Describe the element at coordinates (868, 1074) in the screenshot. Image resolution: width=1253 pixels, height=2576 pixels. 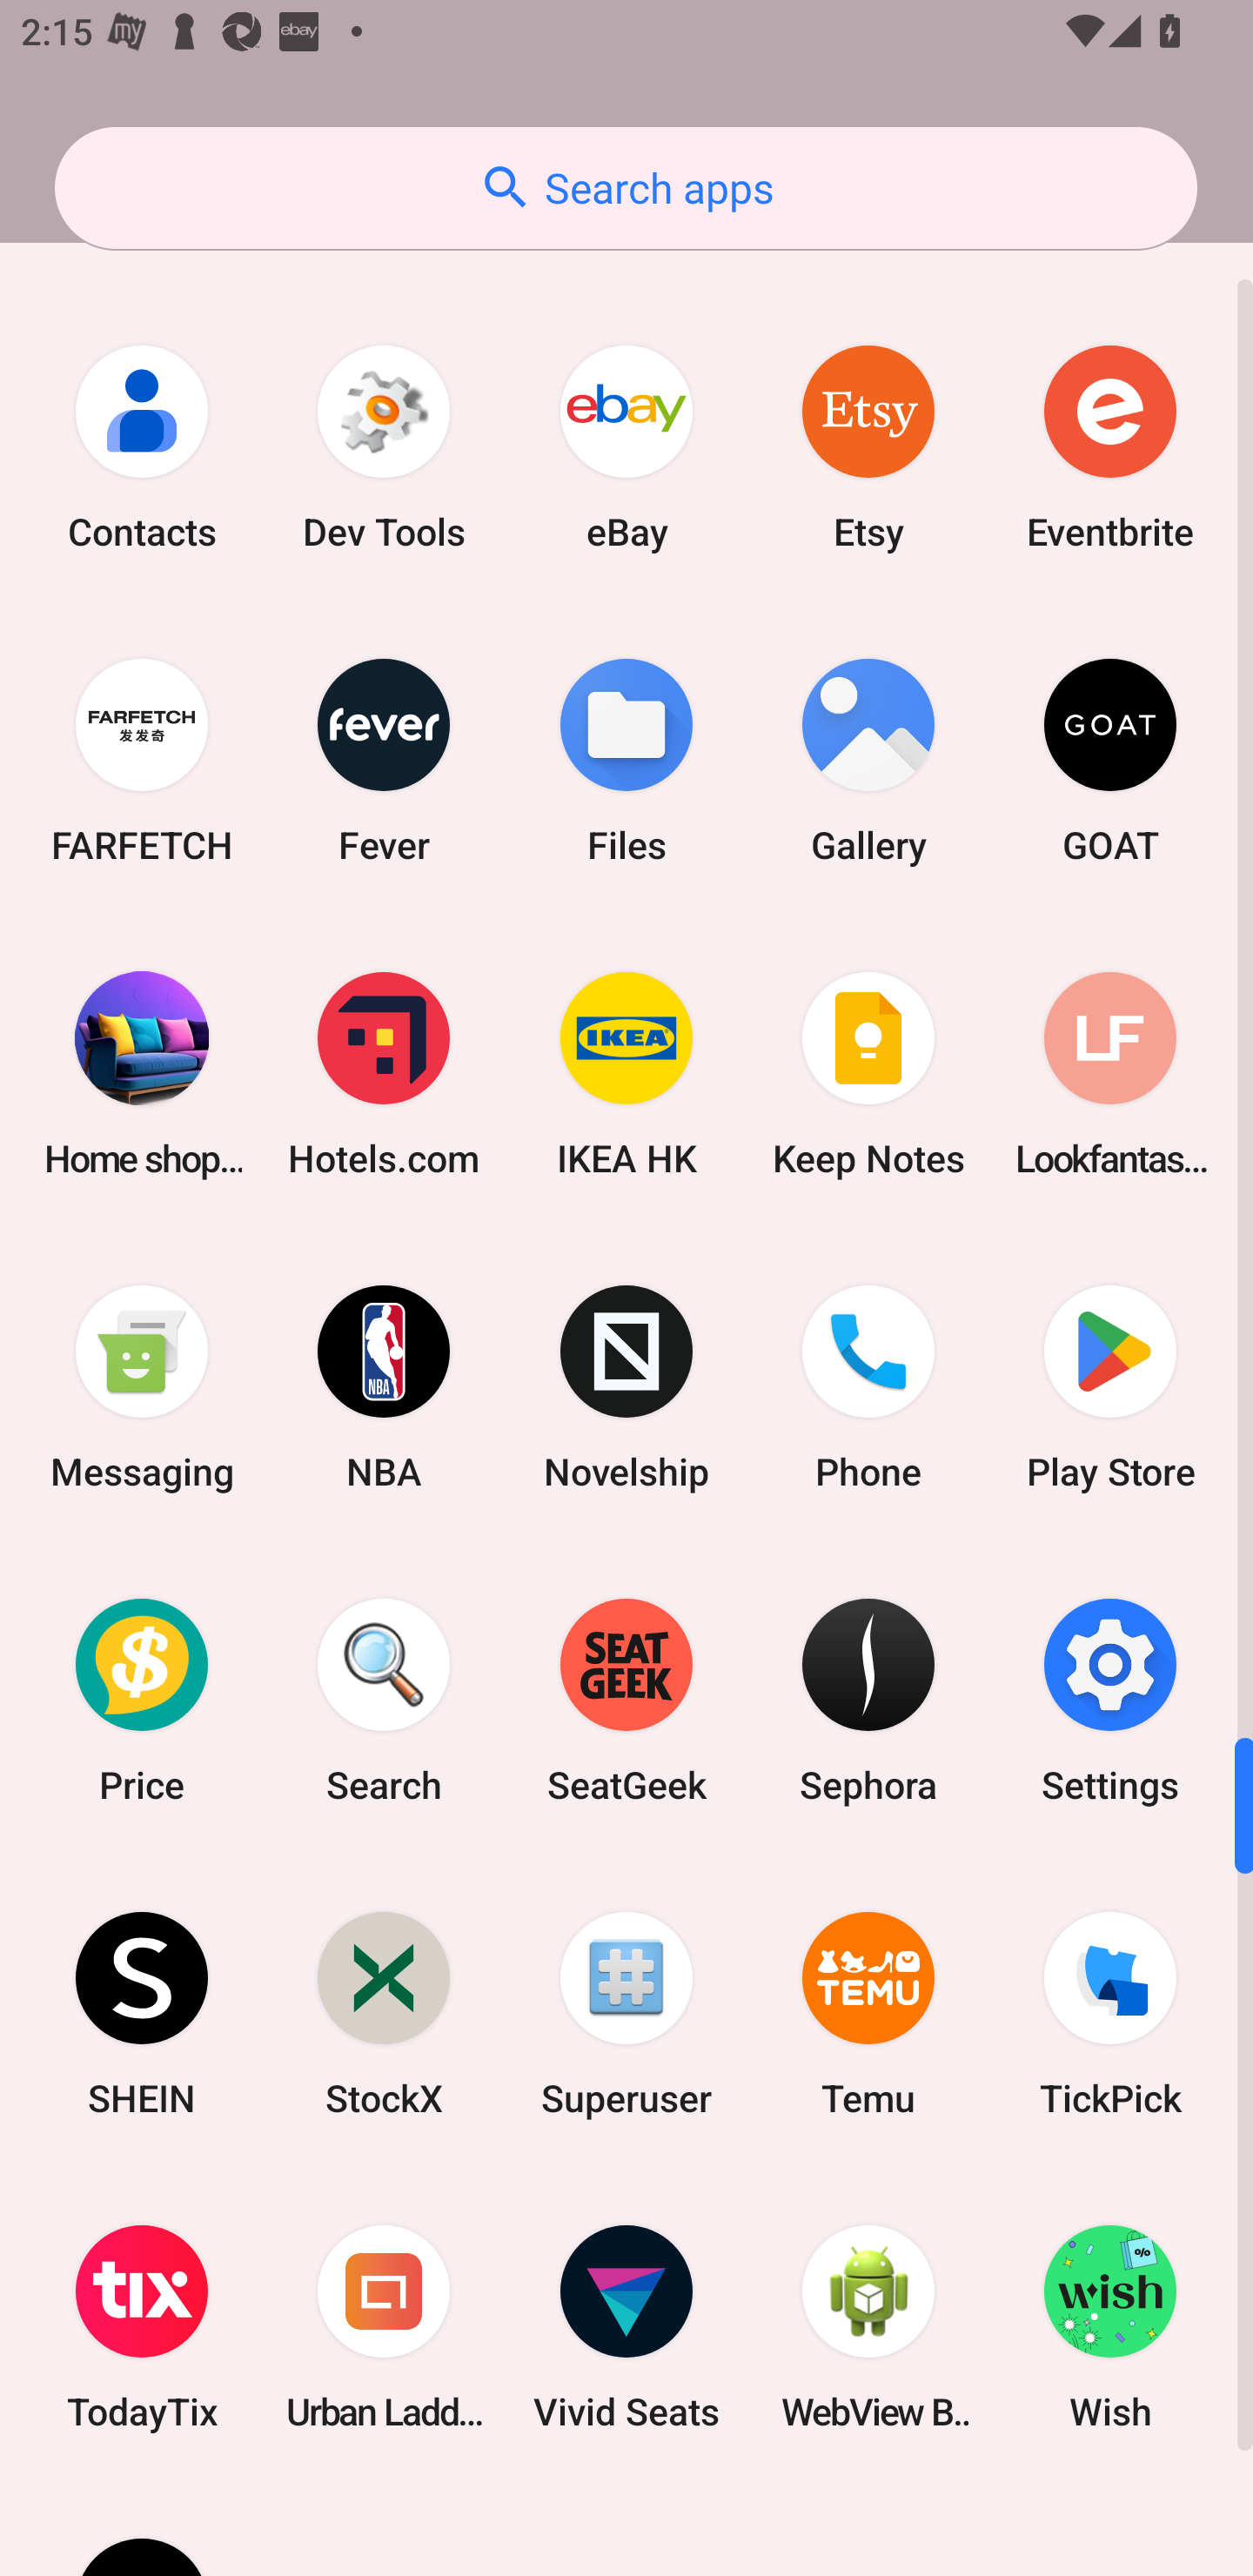
I see `Keep Notes` at that location.